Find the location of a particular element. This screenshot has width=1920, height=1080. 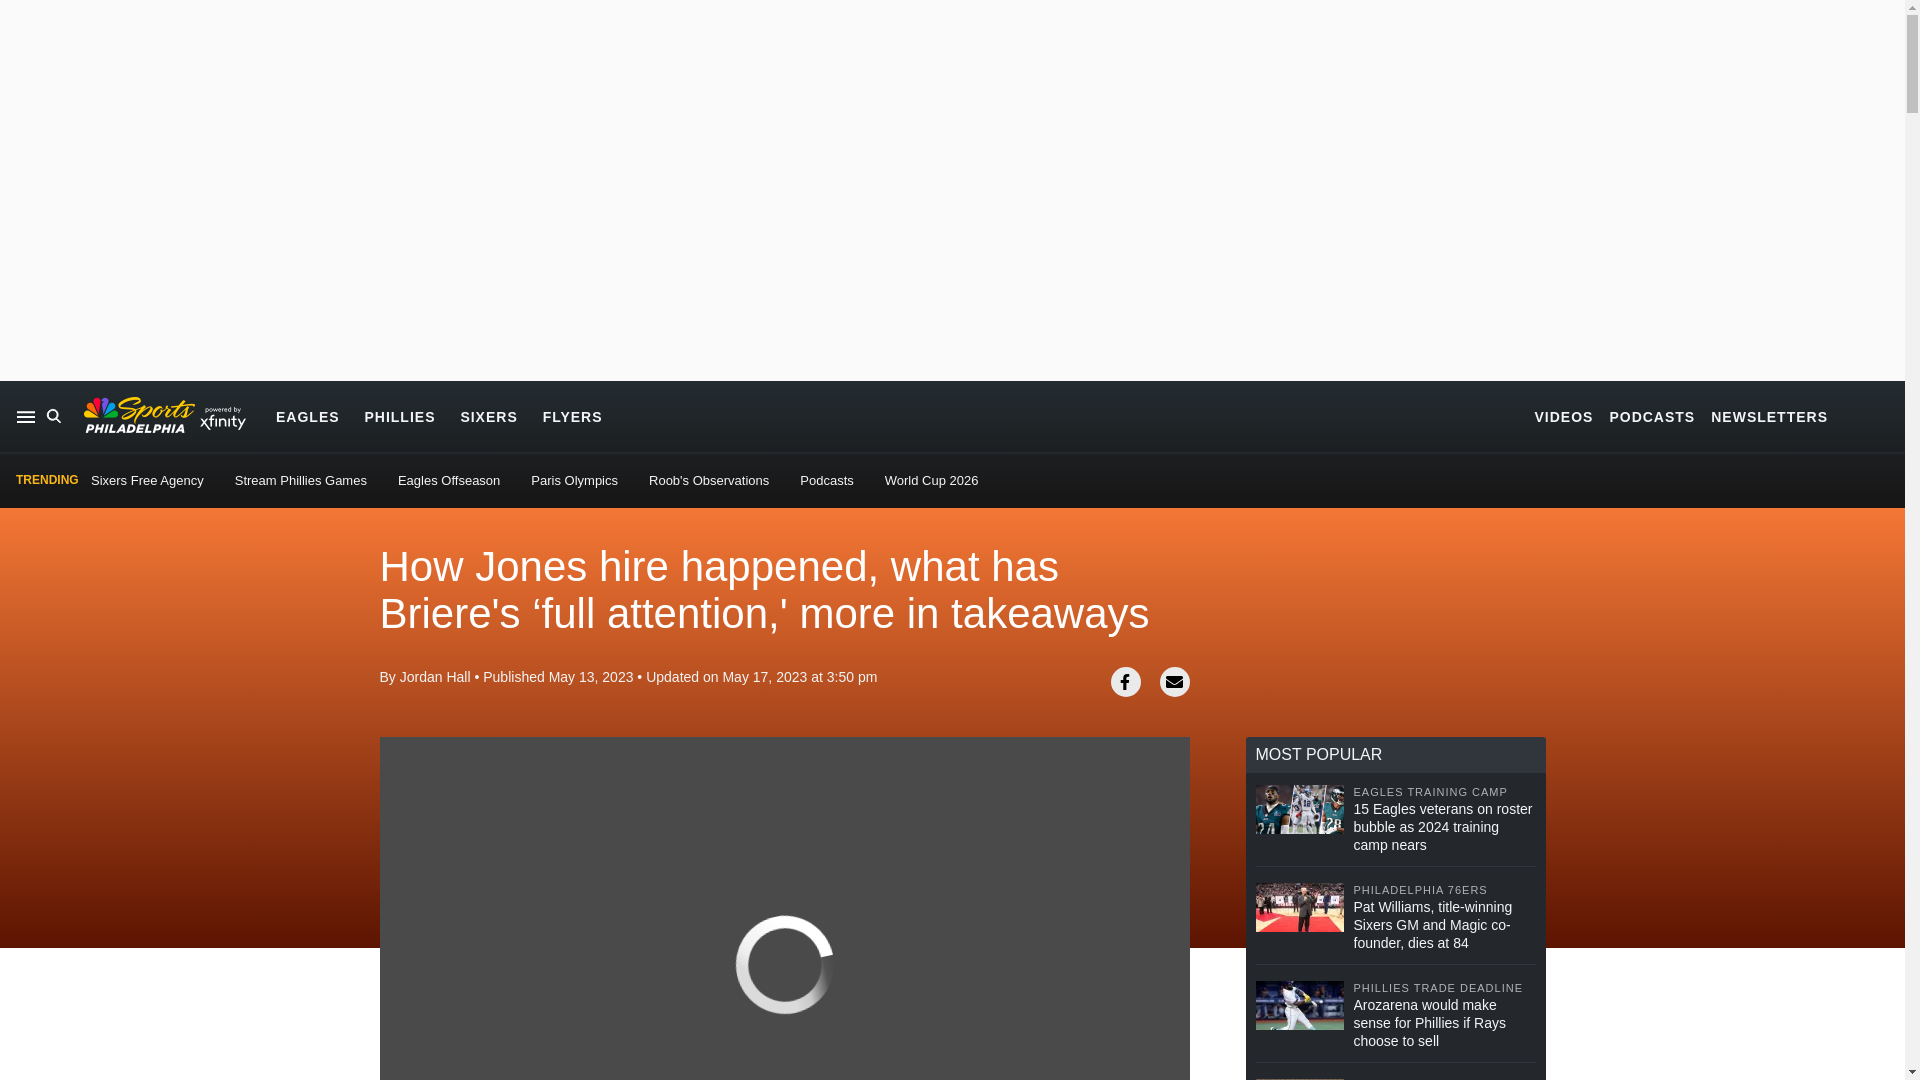

PODCASTS is located at coordinates (1652, 416).